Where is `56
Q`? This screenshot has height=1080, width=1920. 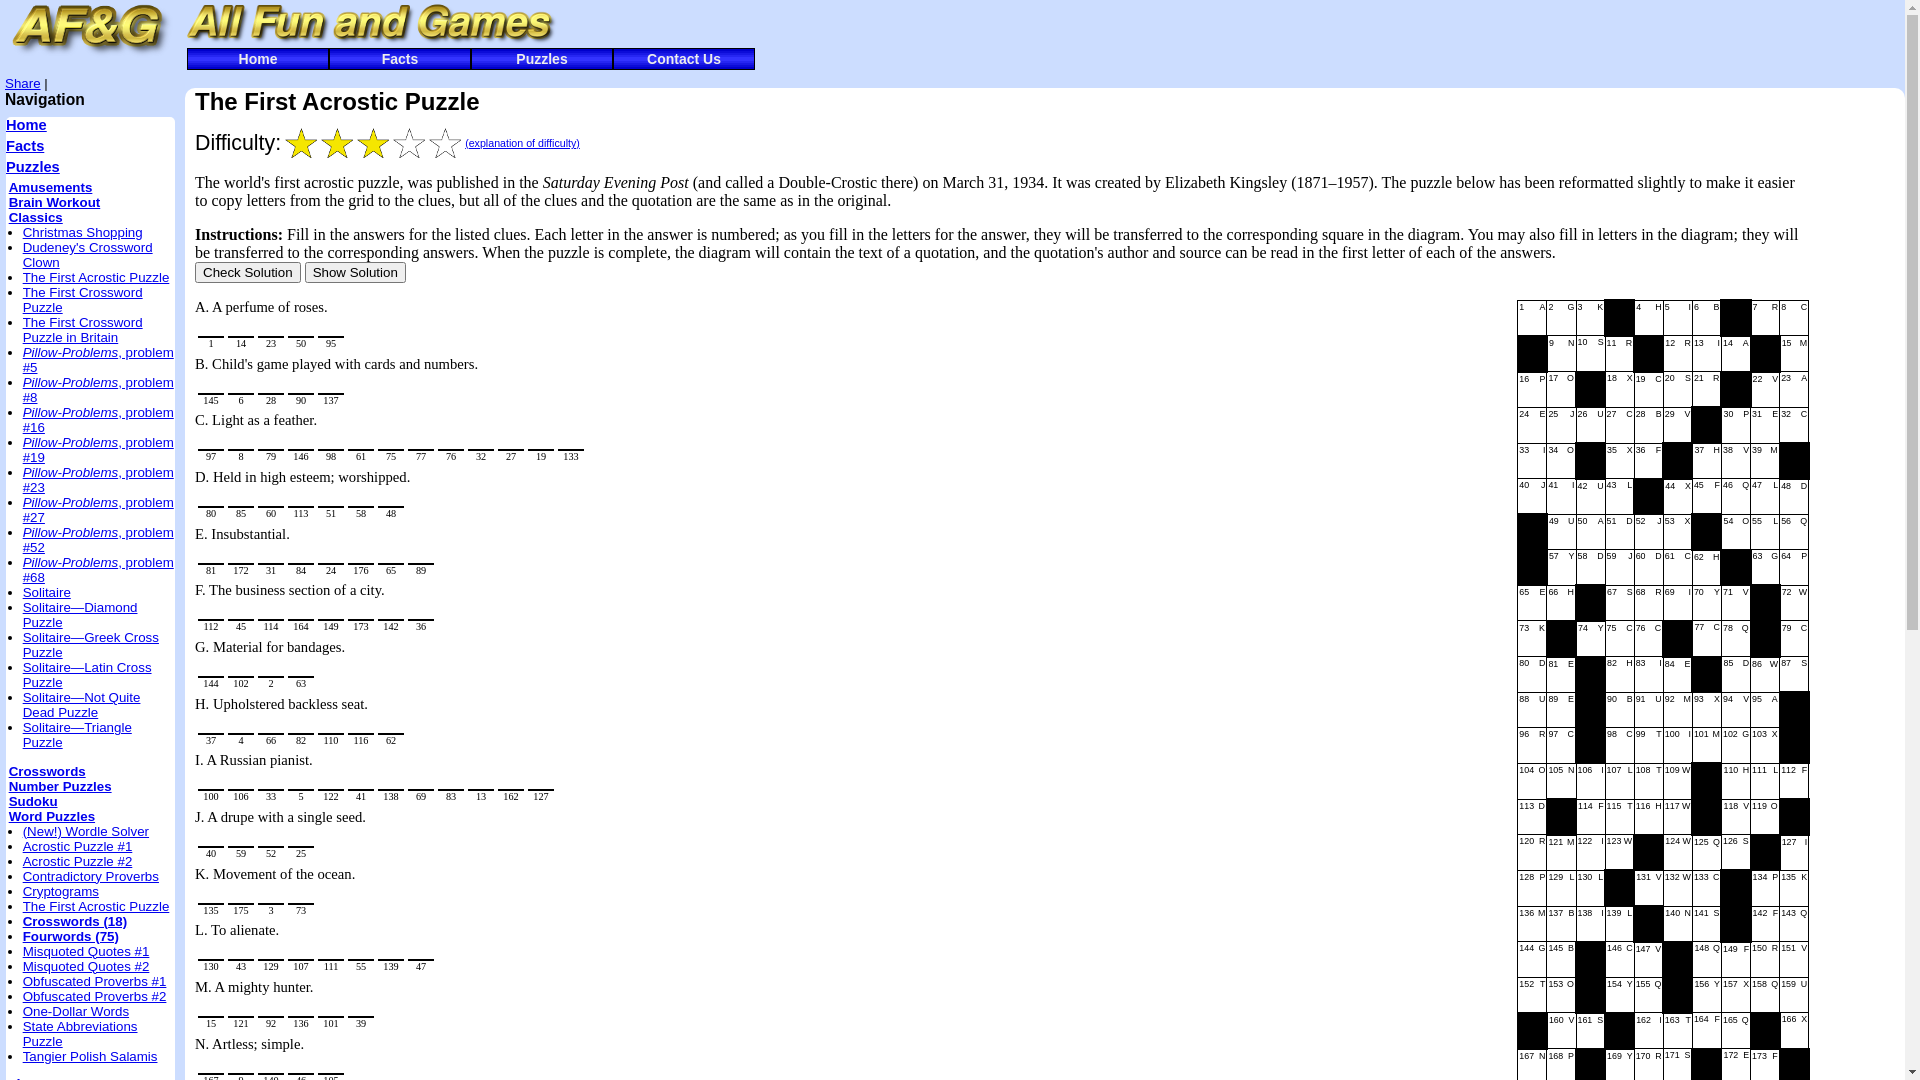 56
Q is located at coordinates (1794, 532).